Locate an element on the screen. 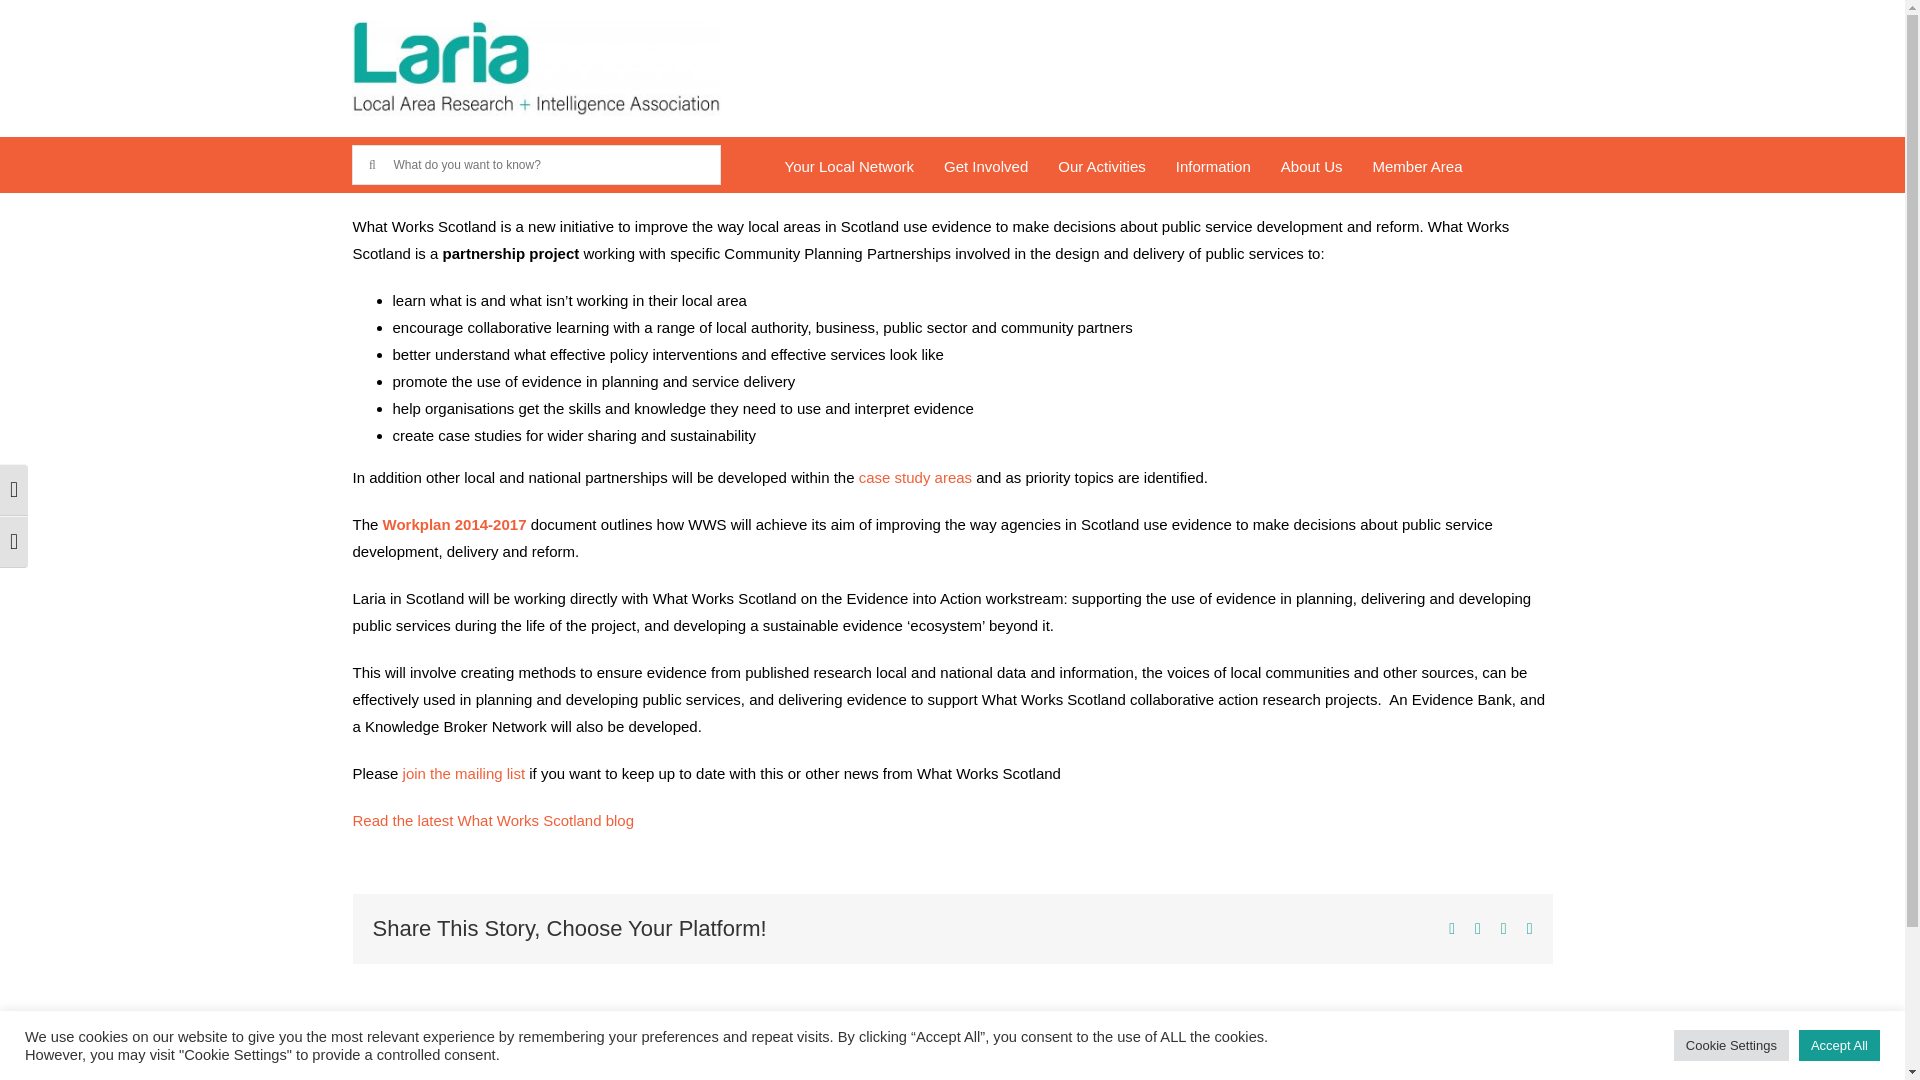 The height and width of the screenshot is (1080, 1920). Information is located at coordinates (1213, 166).